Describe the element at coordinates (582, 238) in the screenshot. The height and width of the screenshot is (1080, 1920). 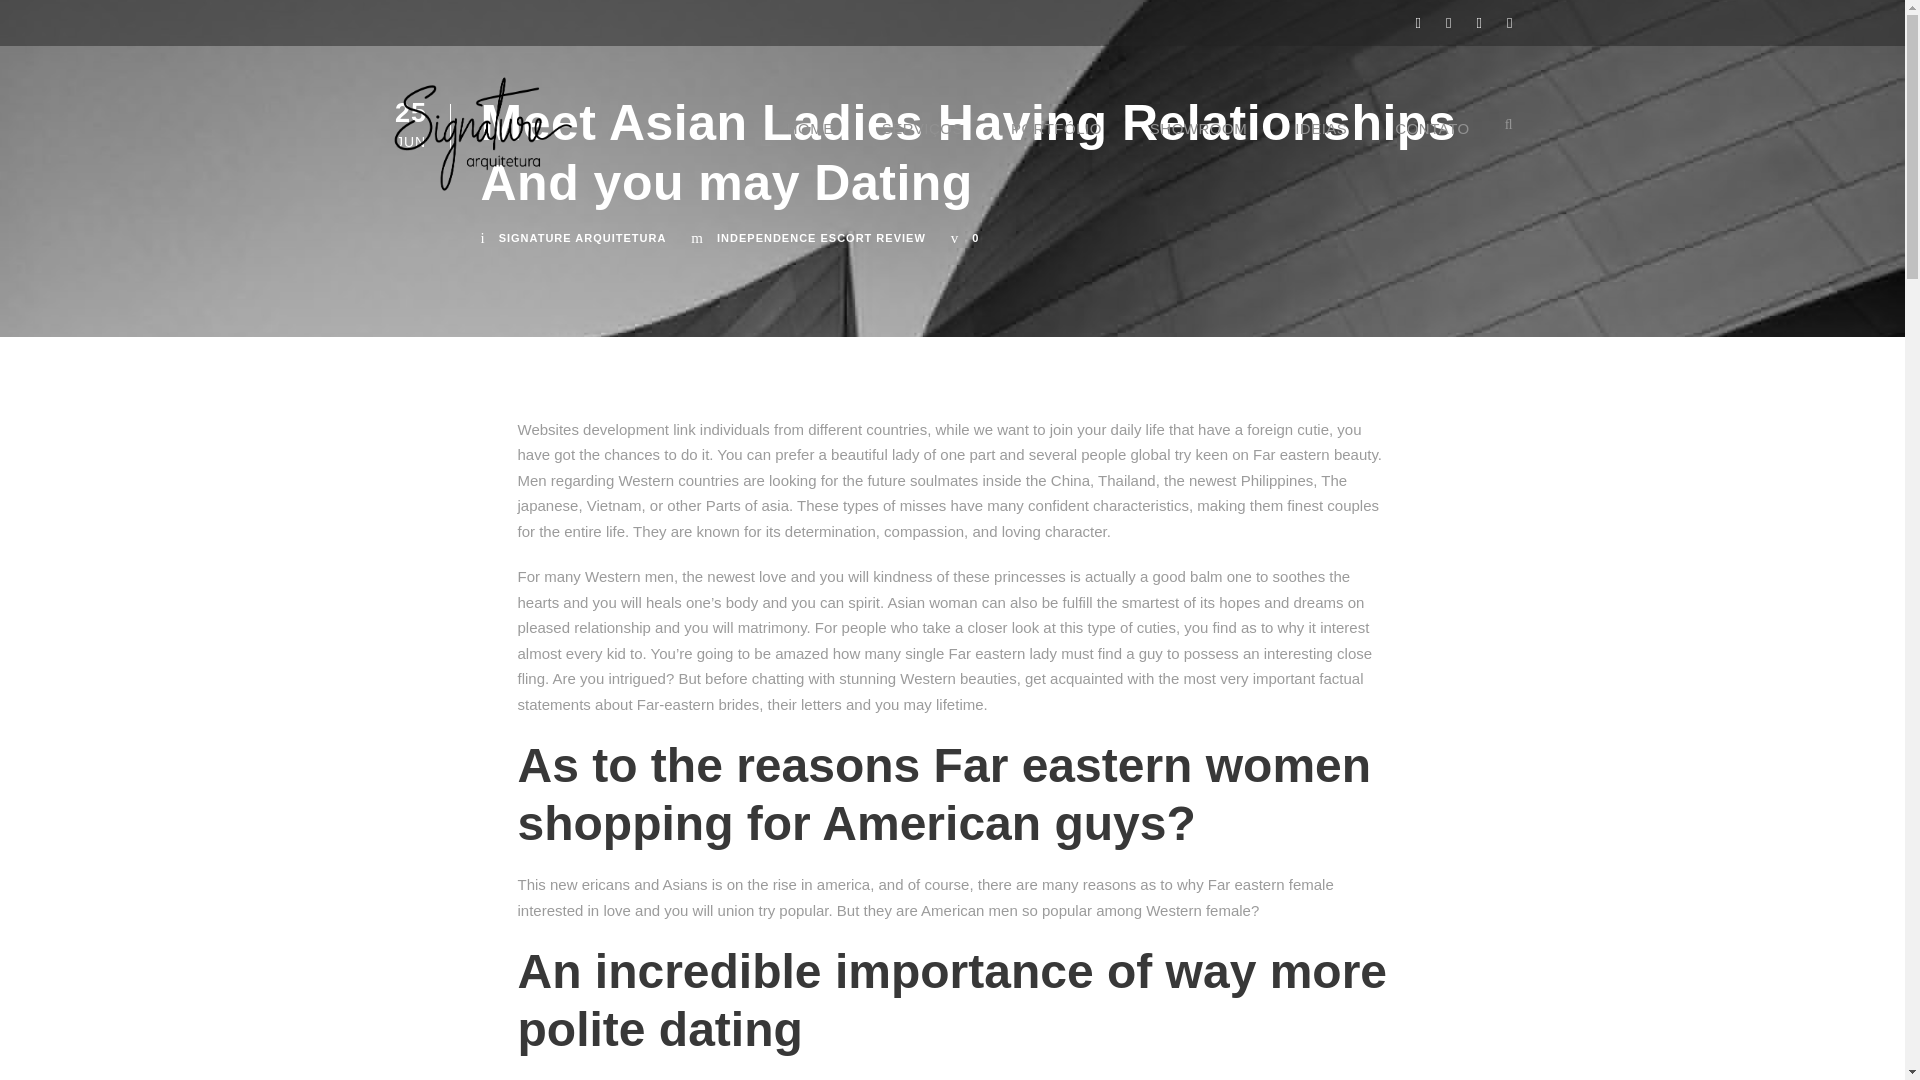
I see `Posts by Signature Arquitetura` at that location.